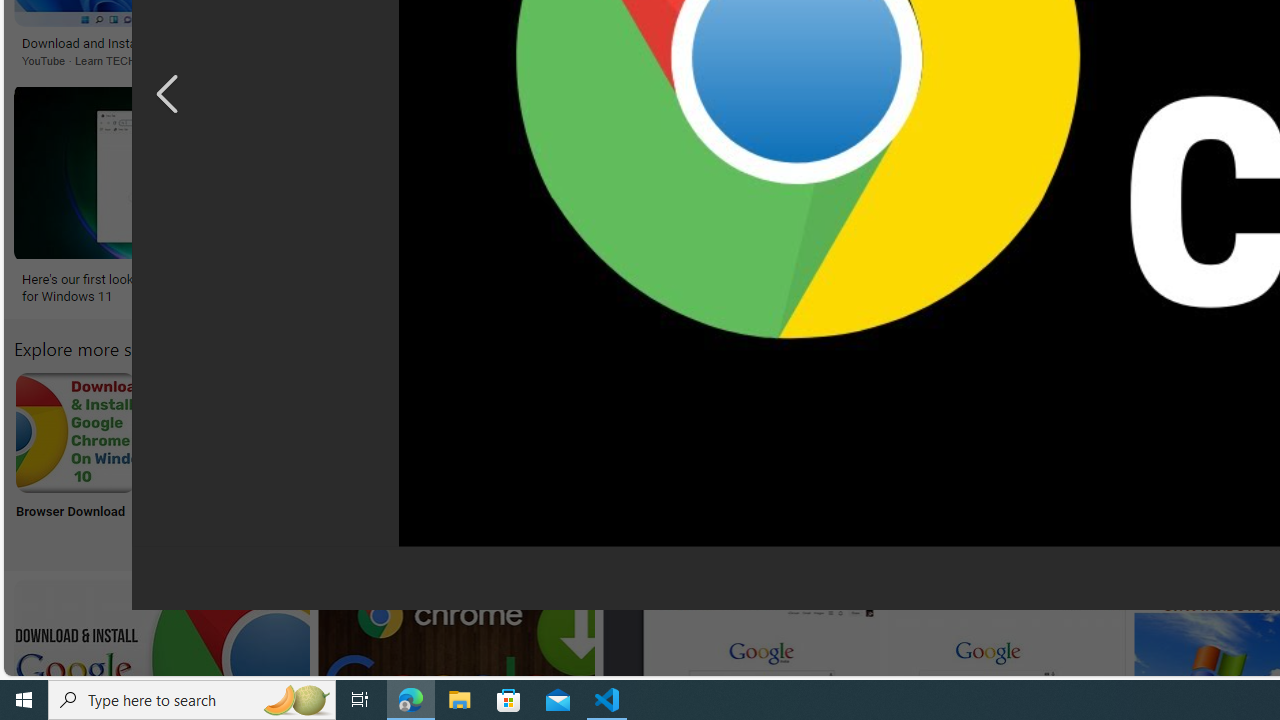 Image resolution: width=1280 pixels, height=720 pixels. What do you see at coordinates (1108, 196) in the screenshot?
I see `Windows-10-Google-Chrome - Windows ModeSave` at bounding box center [1108, 196].